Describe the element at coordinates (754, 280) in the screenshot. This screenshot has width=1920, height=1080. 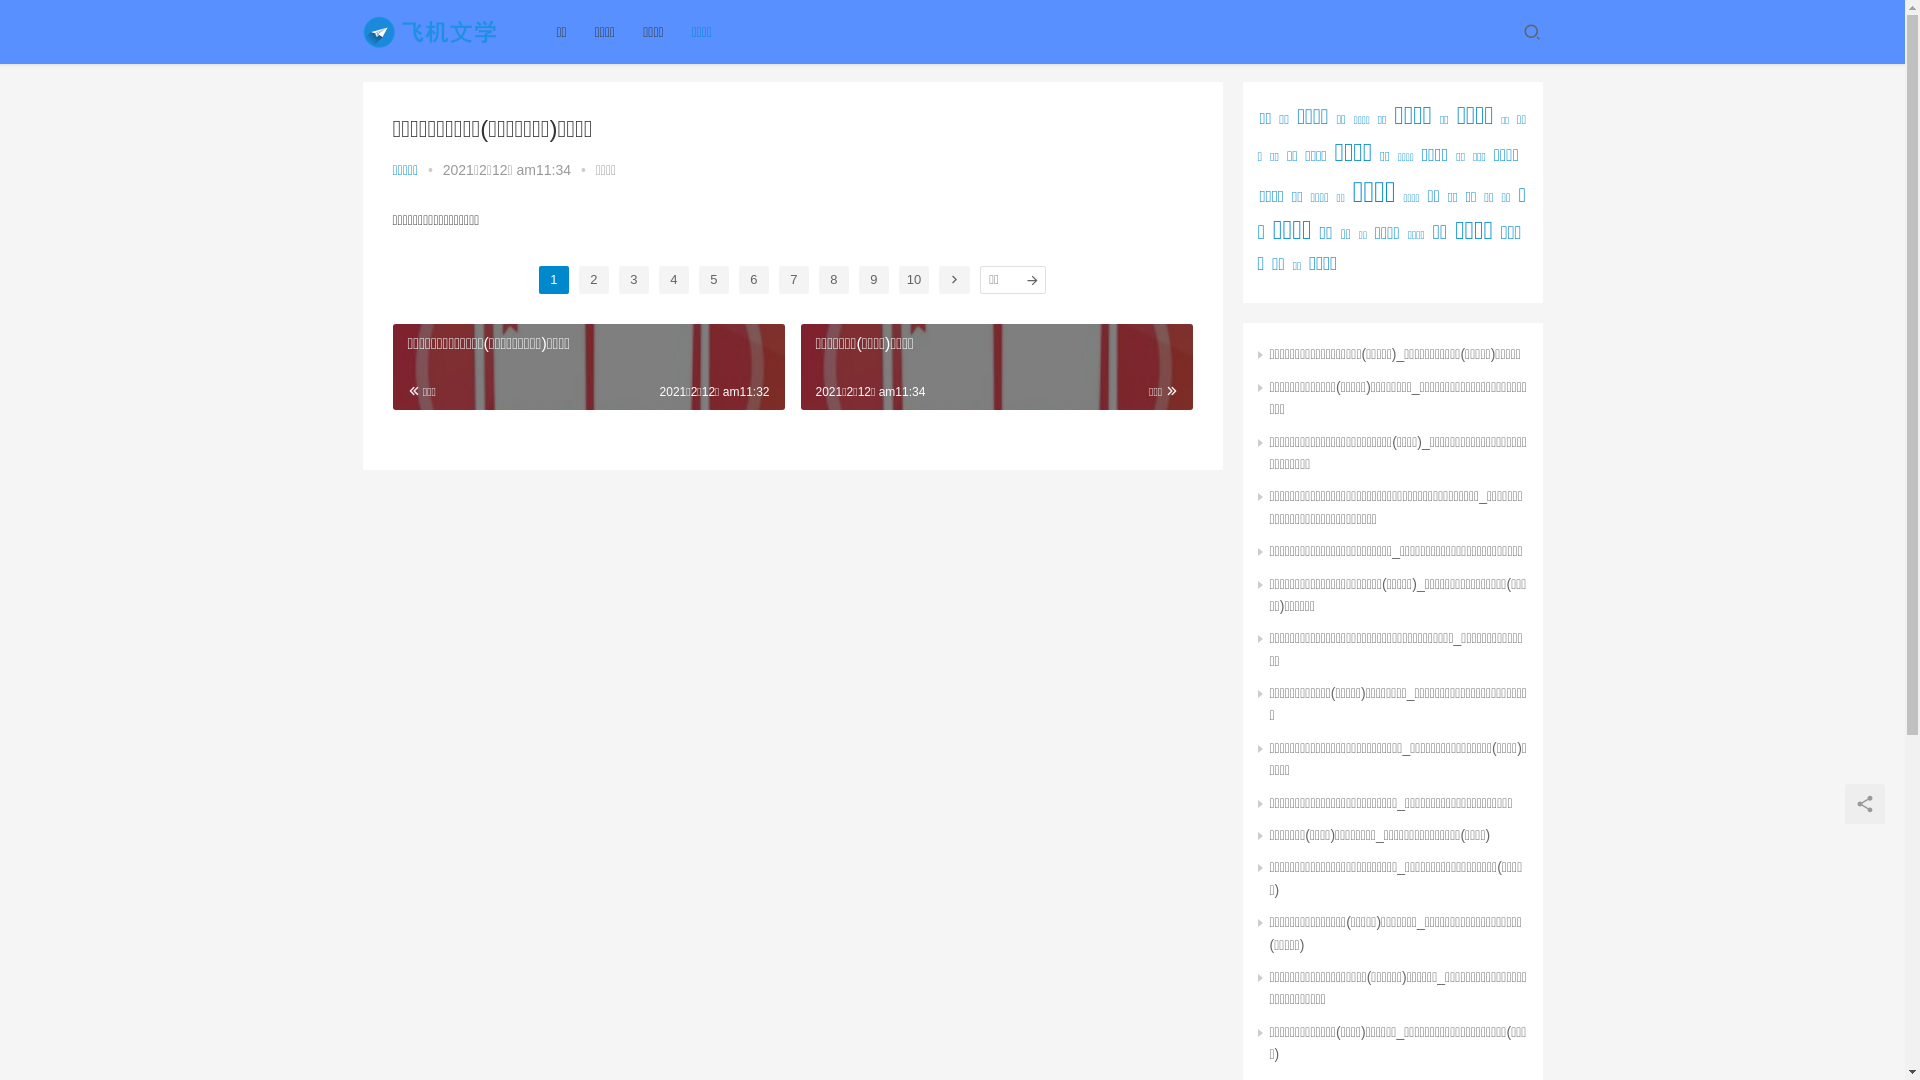
I see `6` at that location.